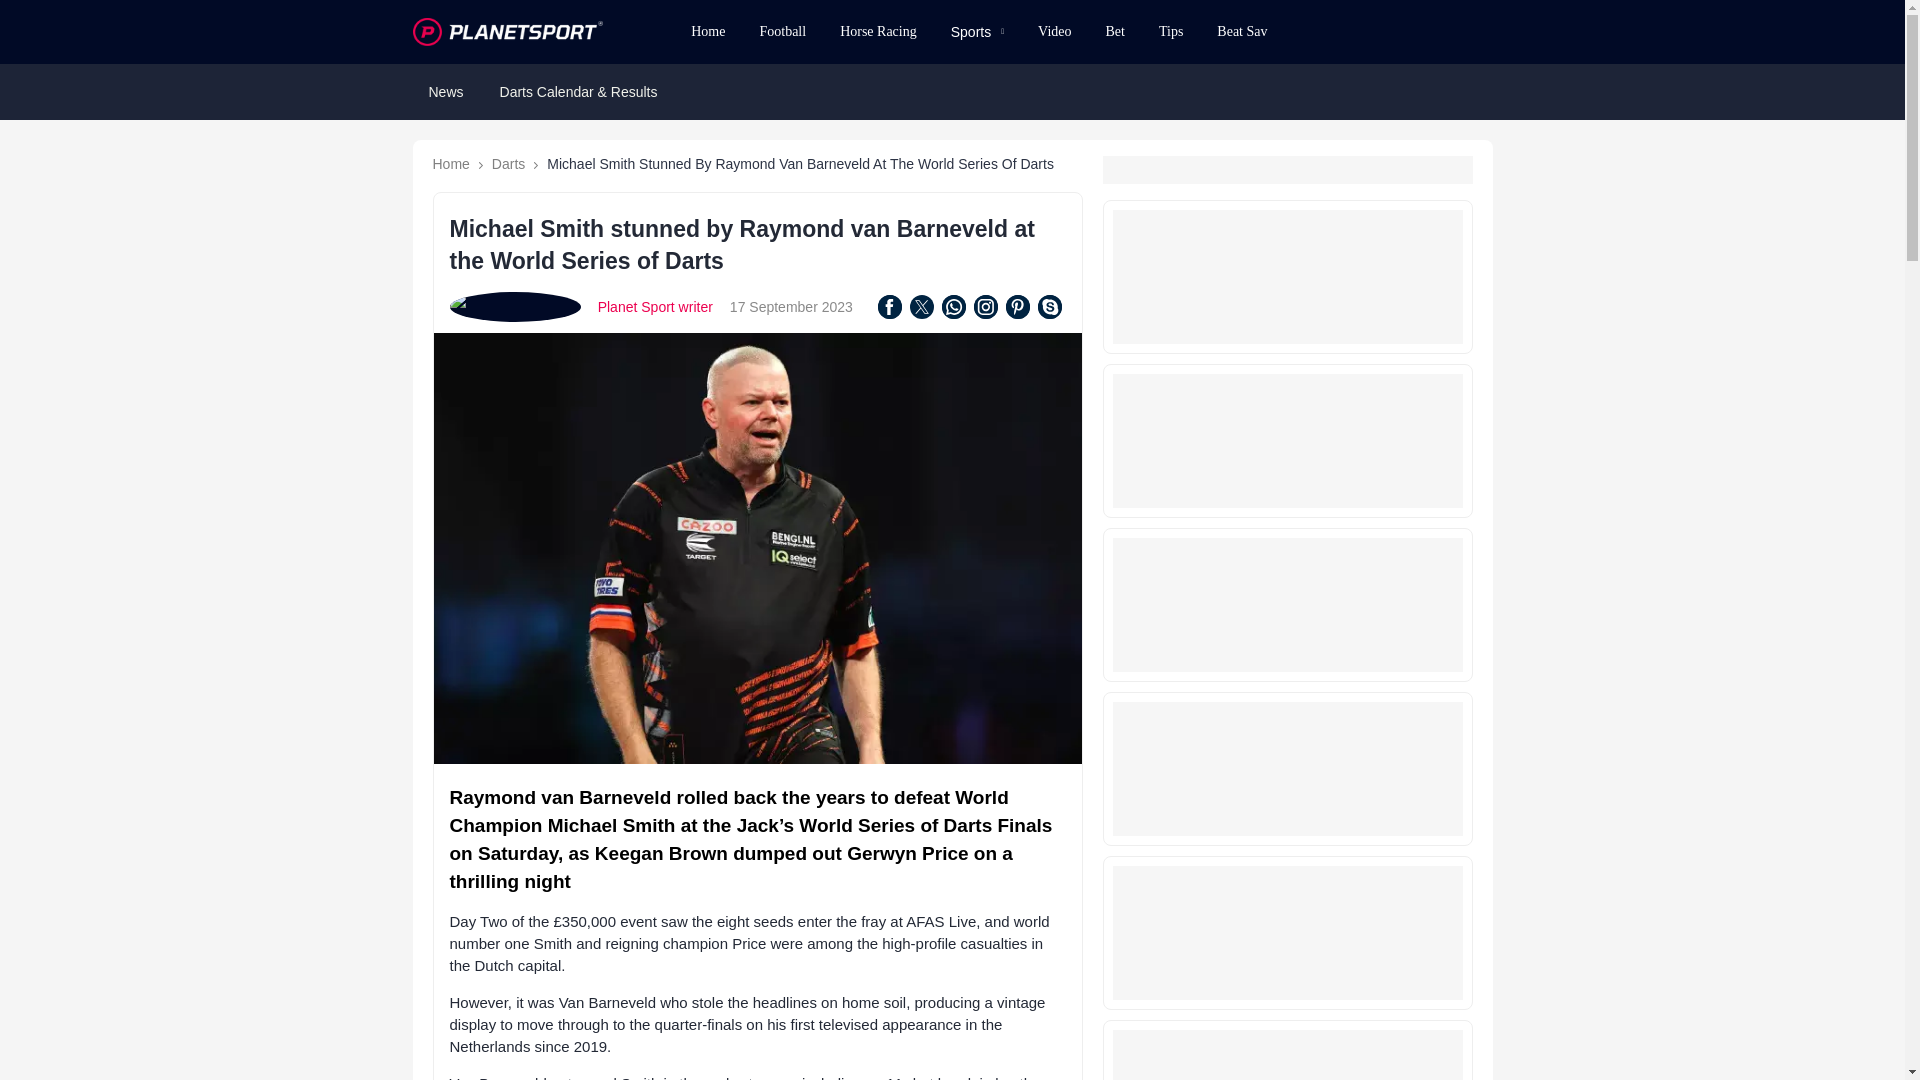  Describe the element at coordinates (654, 307) in the screenshot. I see `Planet Sport writer` at that location.